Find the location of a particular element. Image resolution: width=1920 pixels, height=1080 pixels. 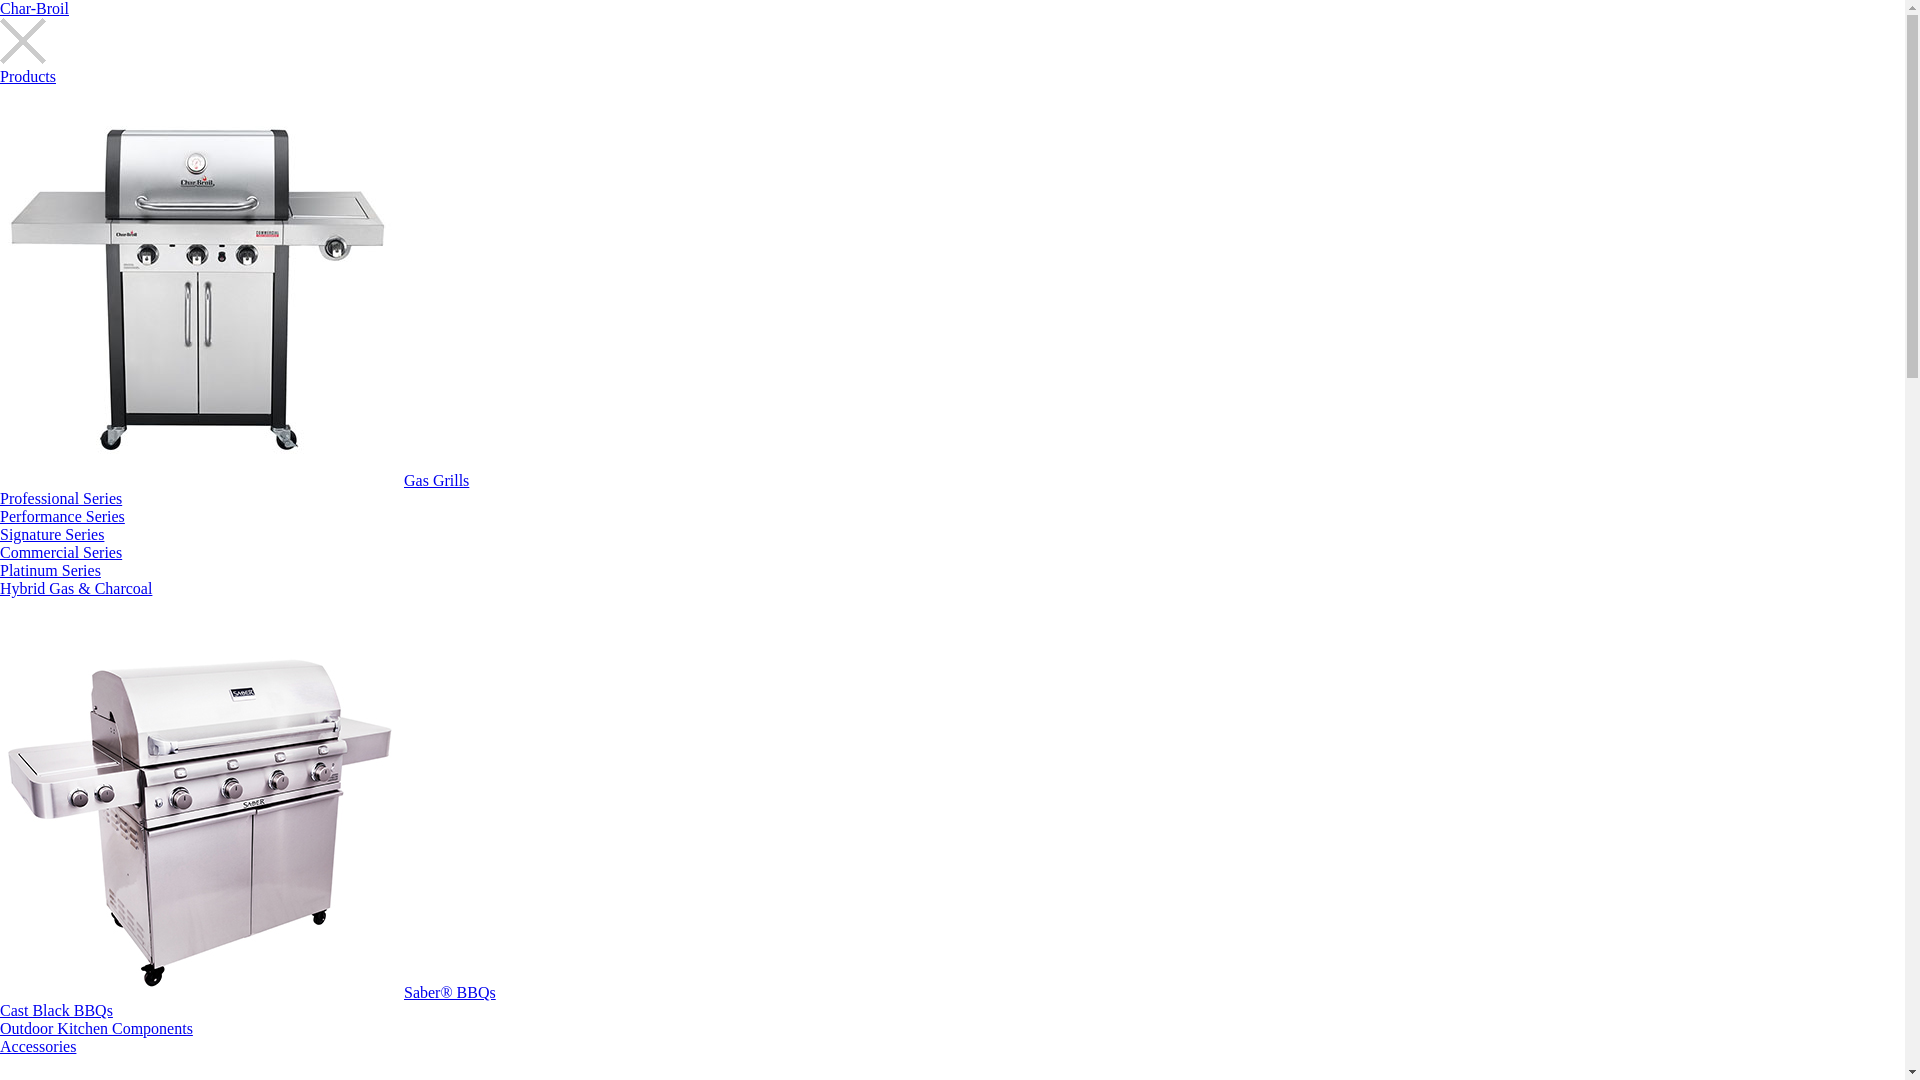

Platinum Series is located at coordinates (50, 570).